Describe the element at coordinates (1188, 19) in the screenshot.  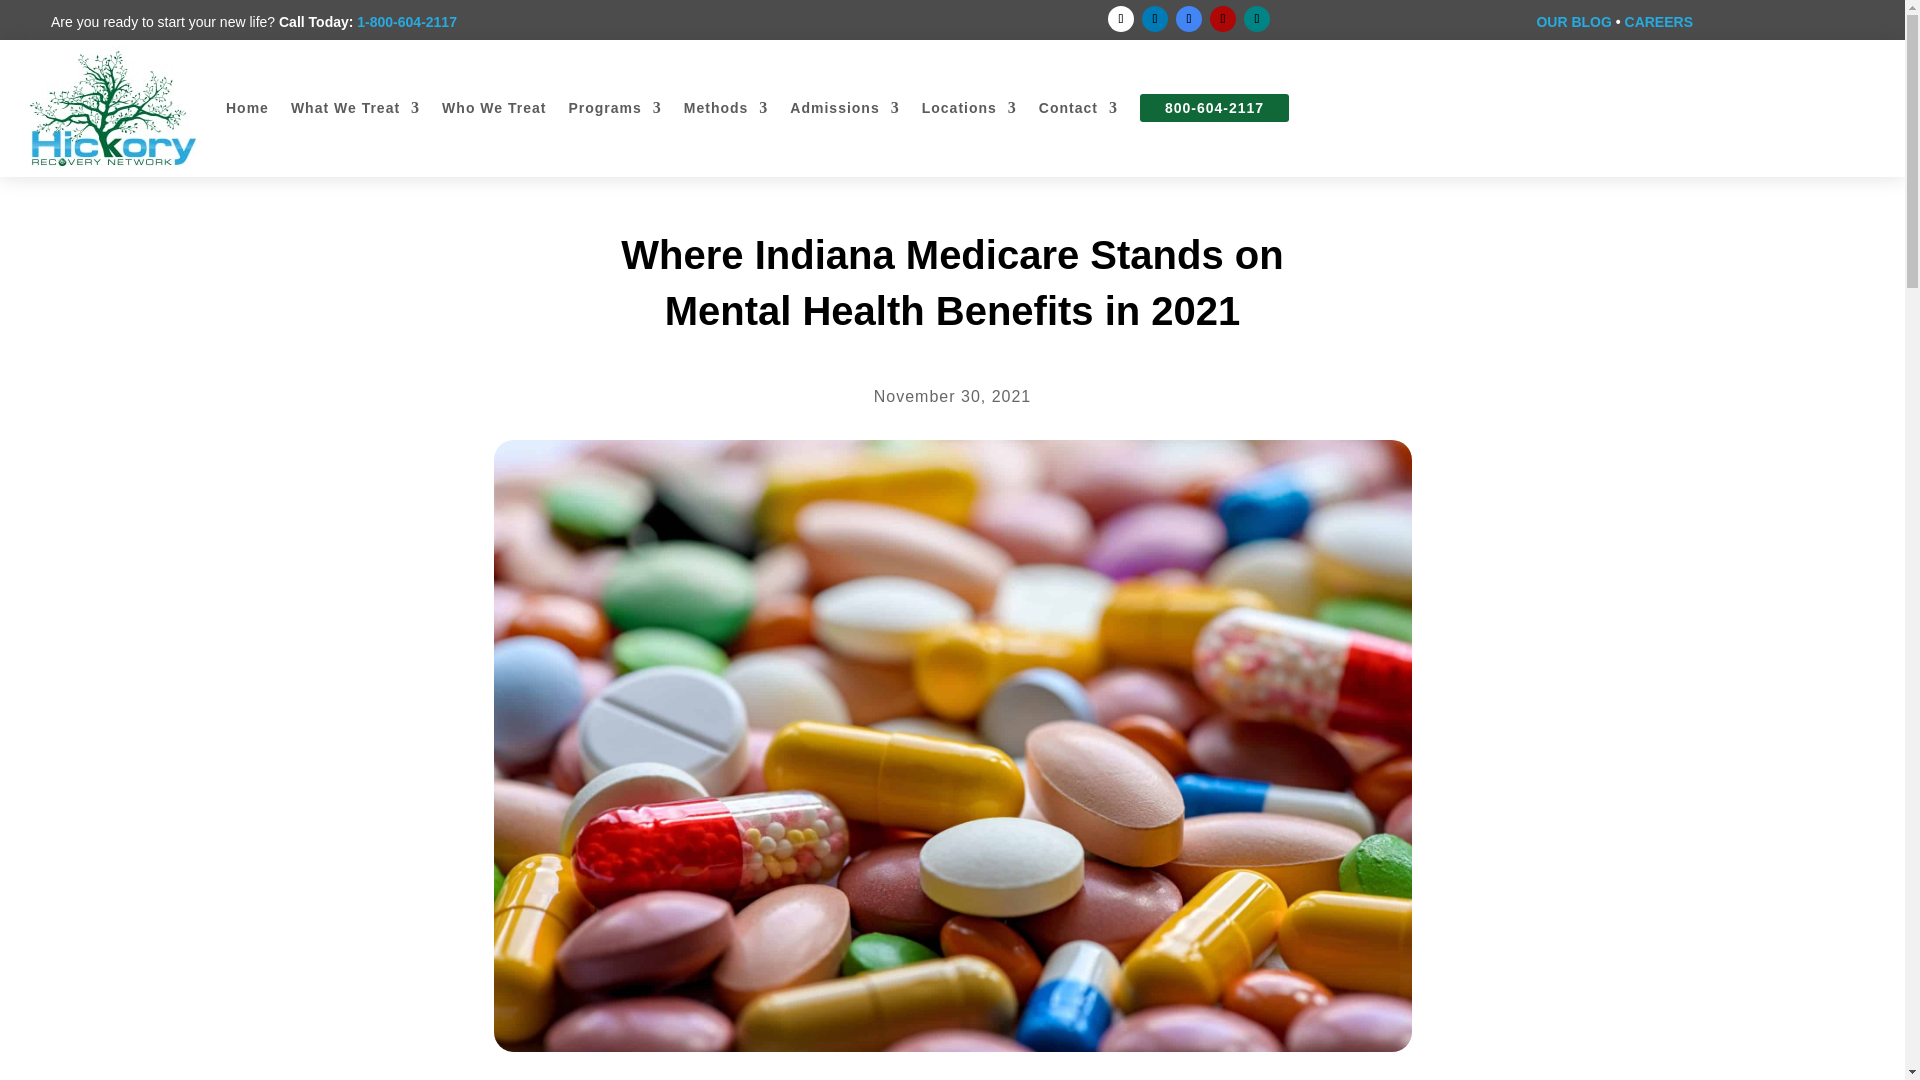
I see `Follow on Google` at that location.